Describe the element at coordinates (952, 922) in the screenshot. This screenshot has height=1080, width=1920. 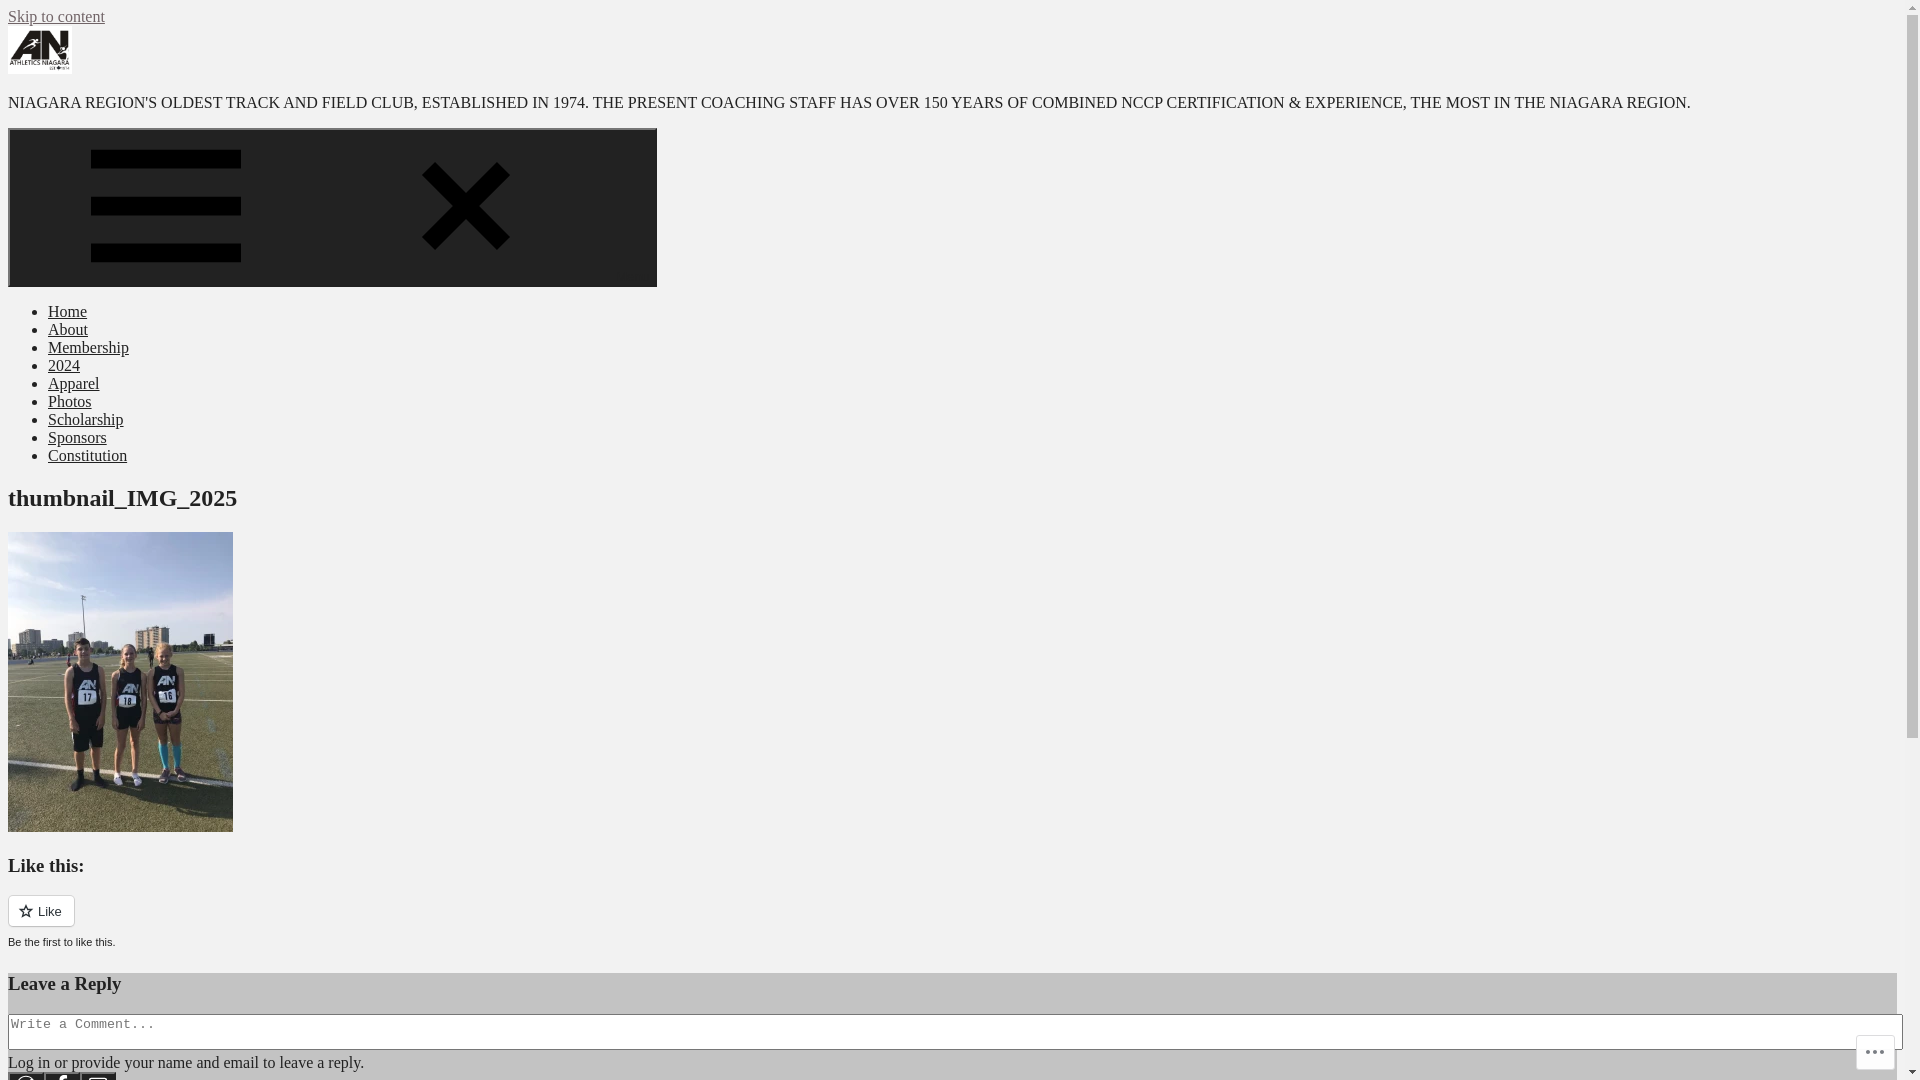
I see `Like or Reblog` at that location.